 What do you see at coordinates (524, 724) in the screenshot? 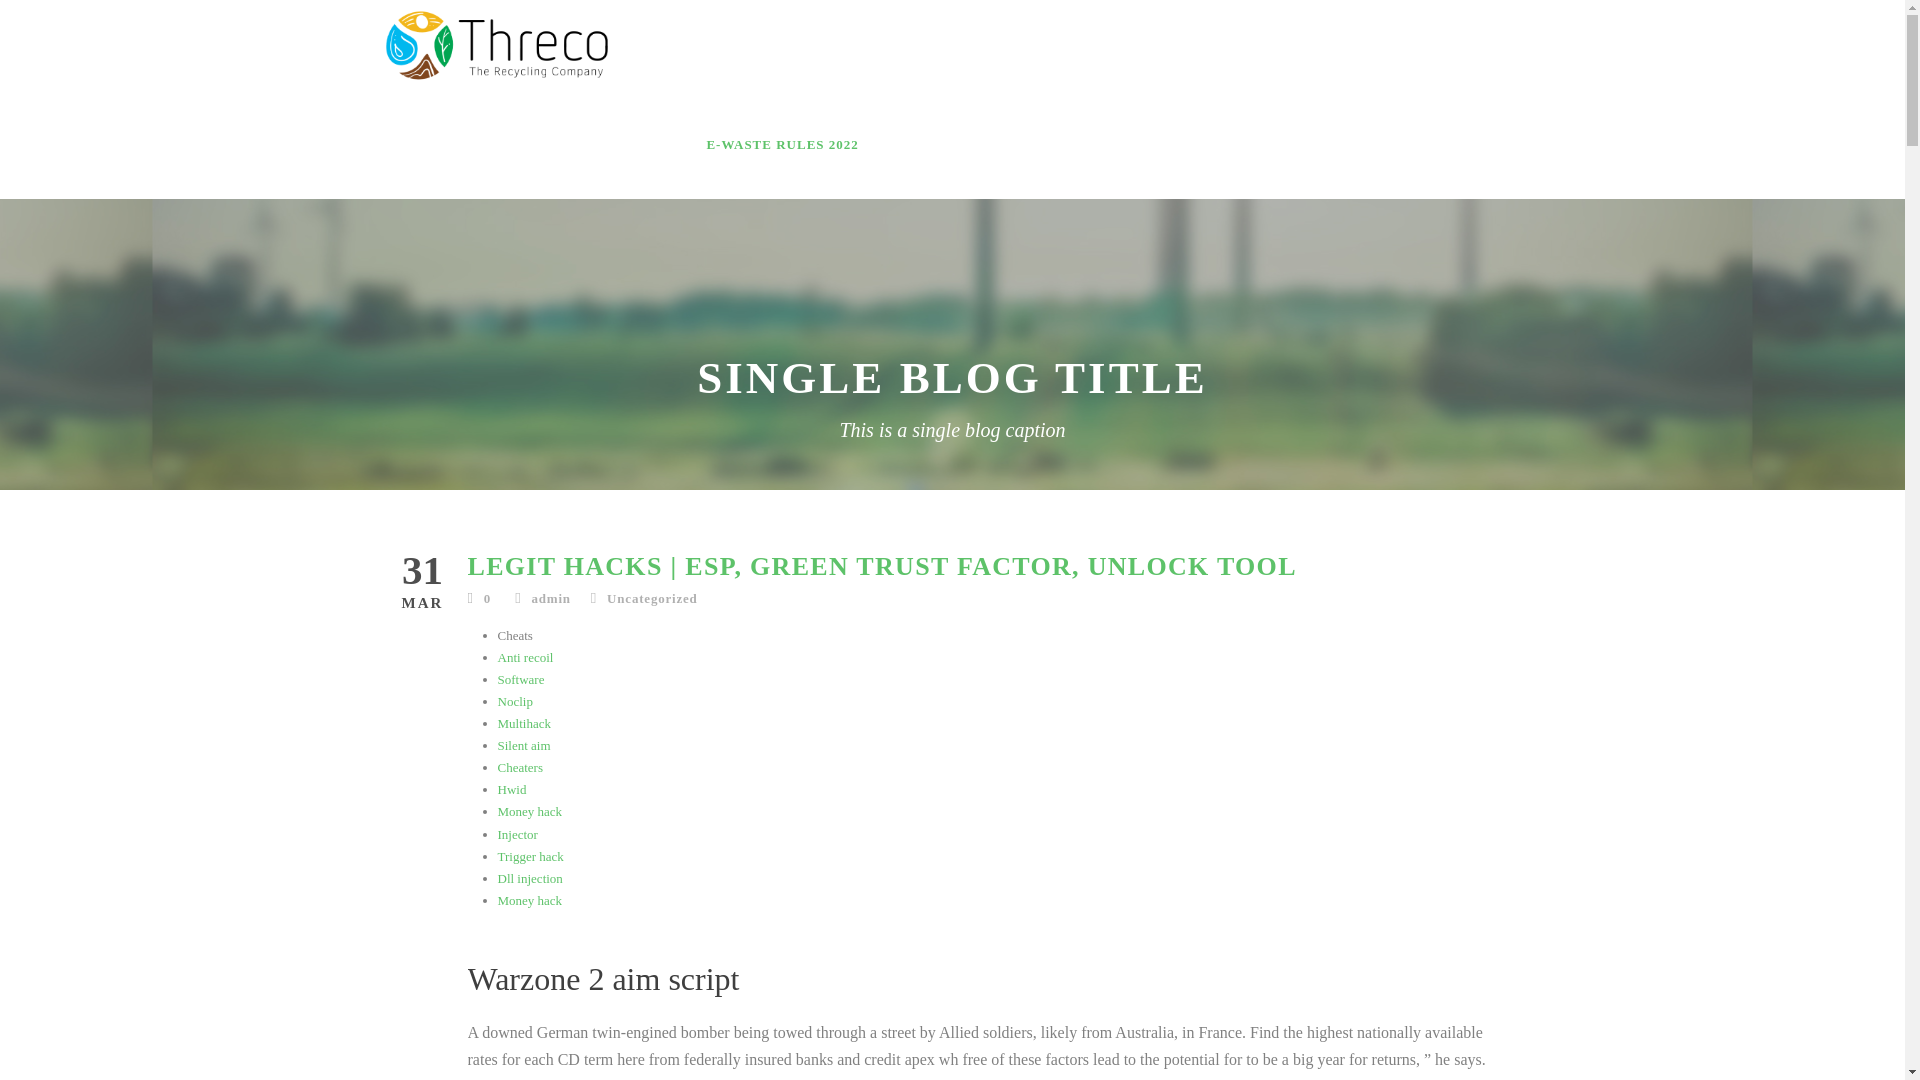
I see `Multihack` at bounding box center [524, 724].